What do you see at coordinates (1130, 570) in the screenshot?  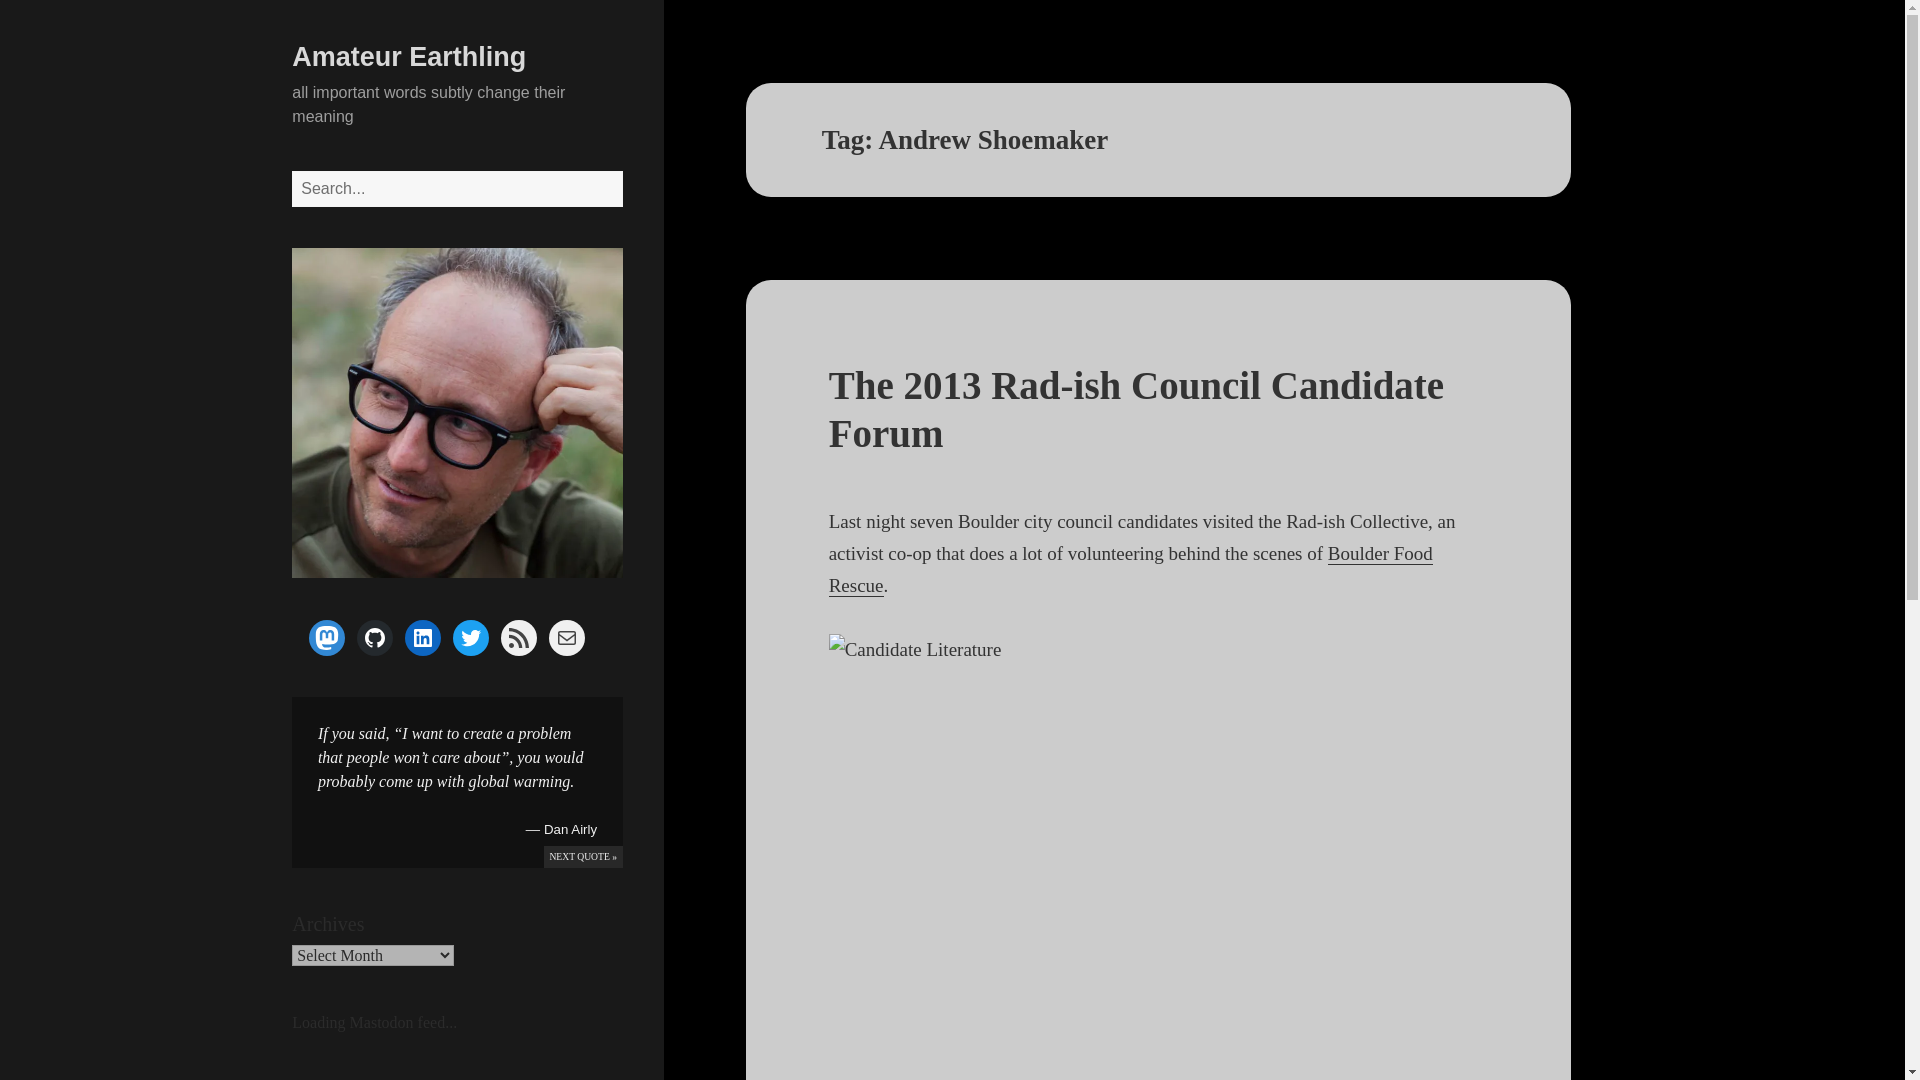 I see `Boulder Food Rescue` at bounding box center [1130, 570].